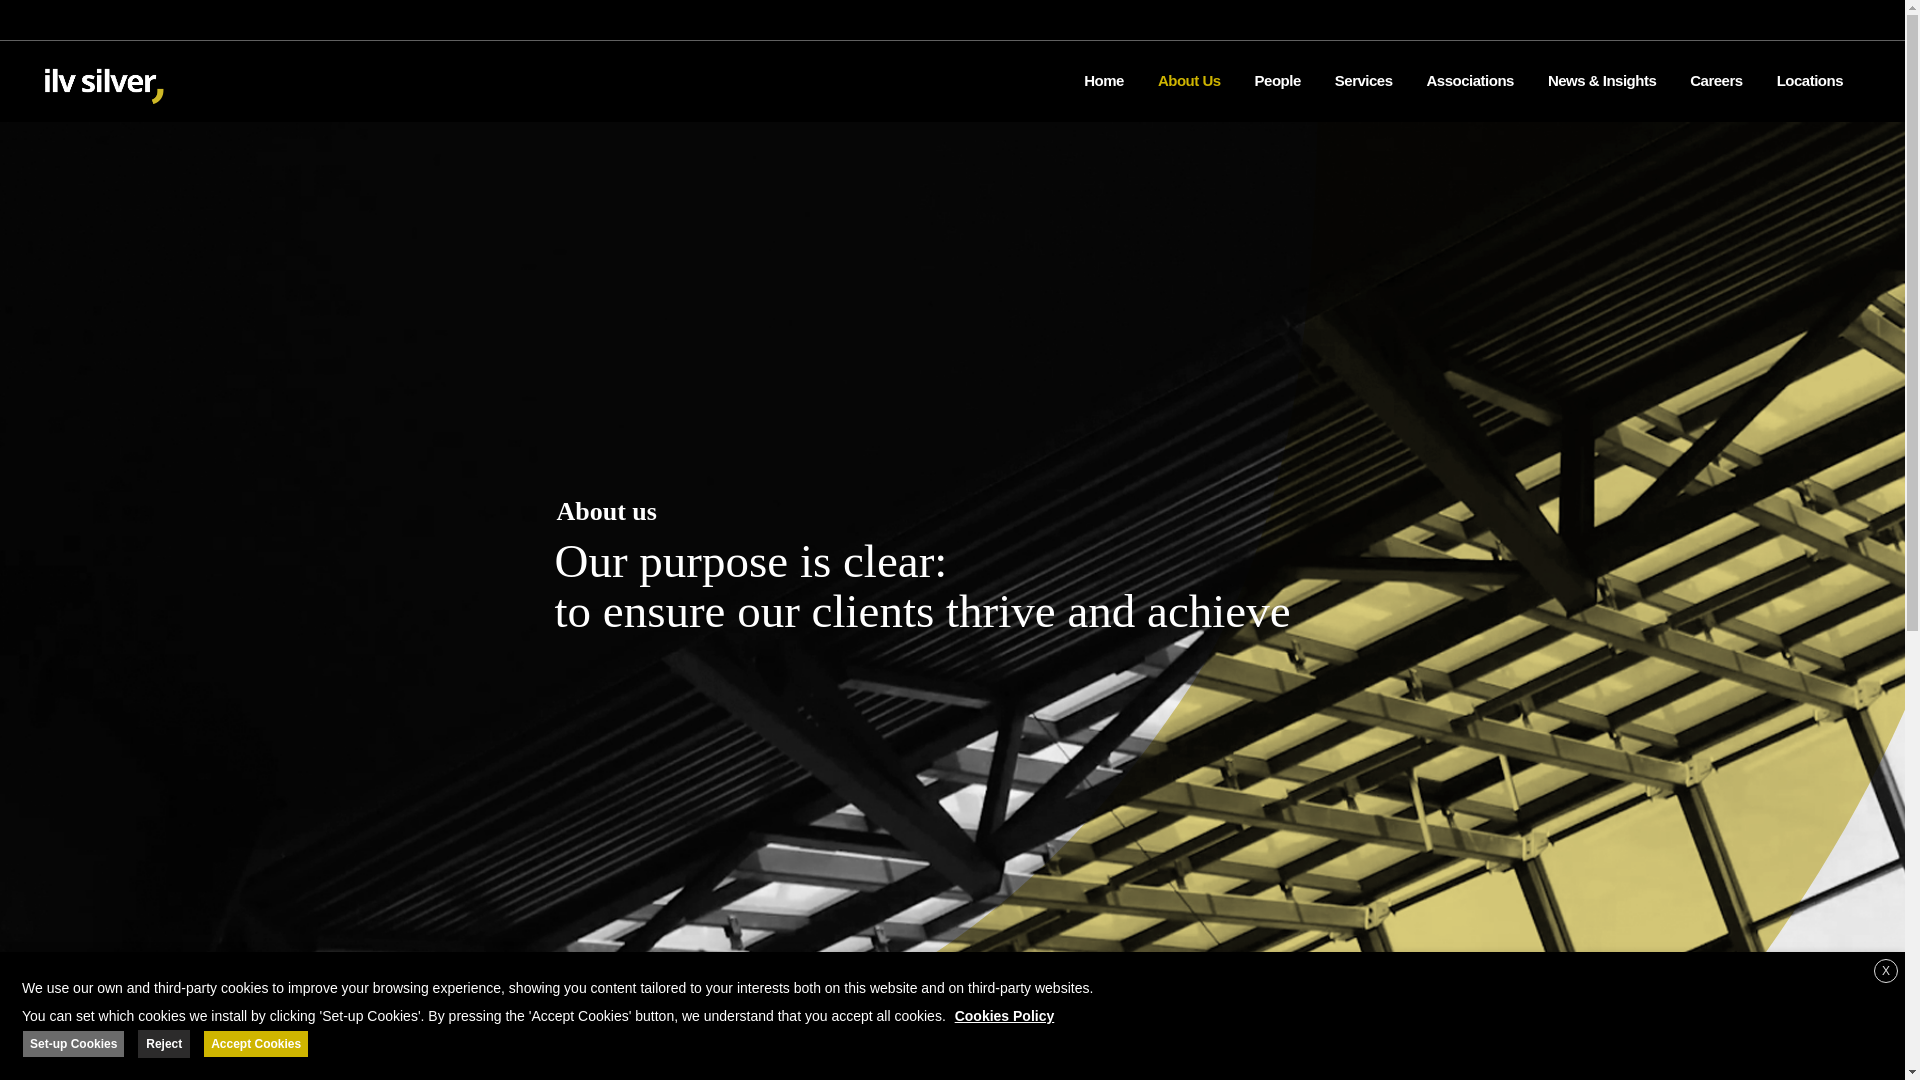 The width and height of the screenshot is (1920, 1080). Describe the element at coordinates (1363, 80) in the screenshot. I see `Services` at that location.